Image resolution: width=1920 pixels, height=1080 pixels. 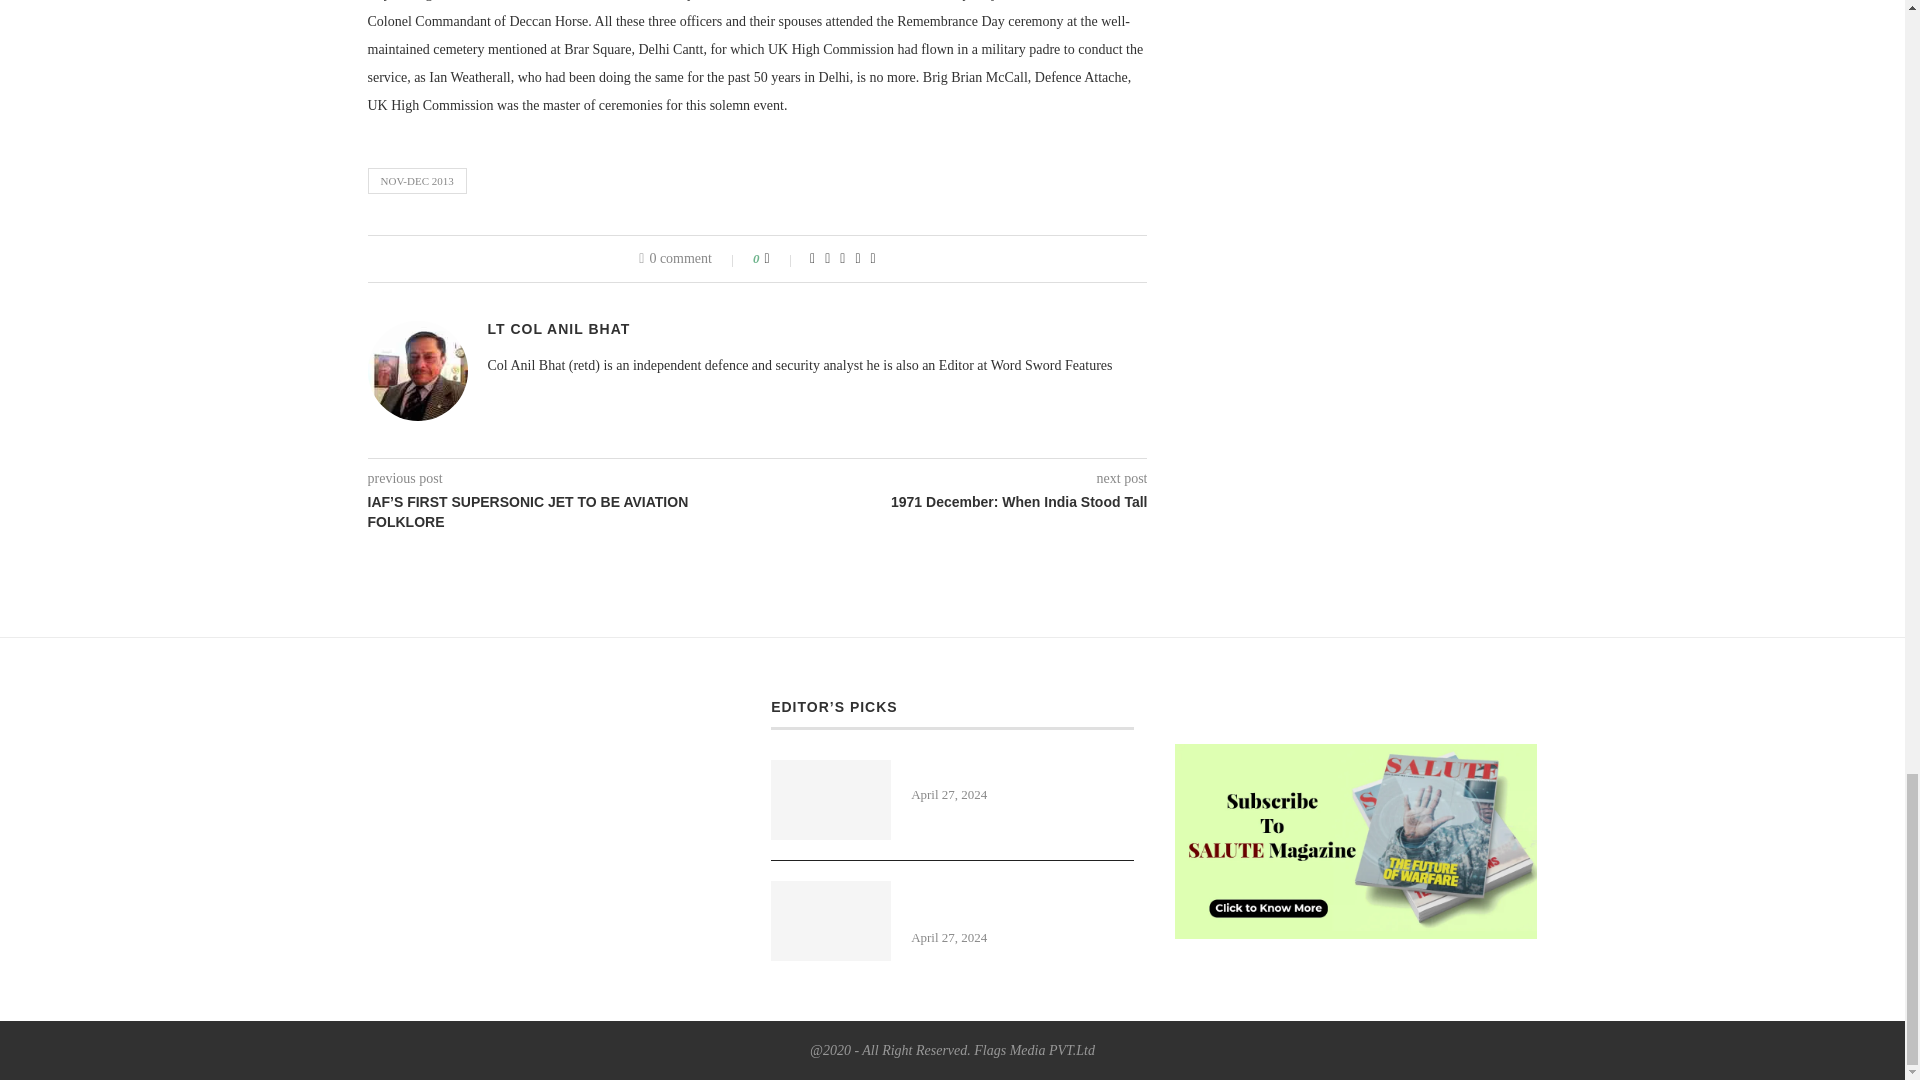 I want to click on 1971 December: When India Stood Tall, so click(x=953, y=502).